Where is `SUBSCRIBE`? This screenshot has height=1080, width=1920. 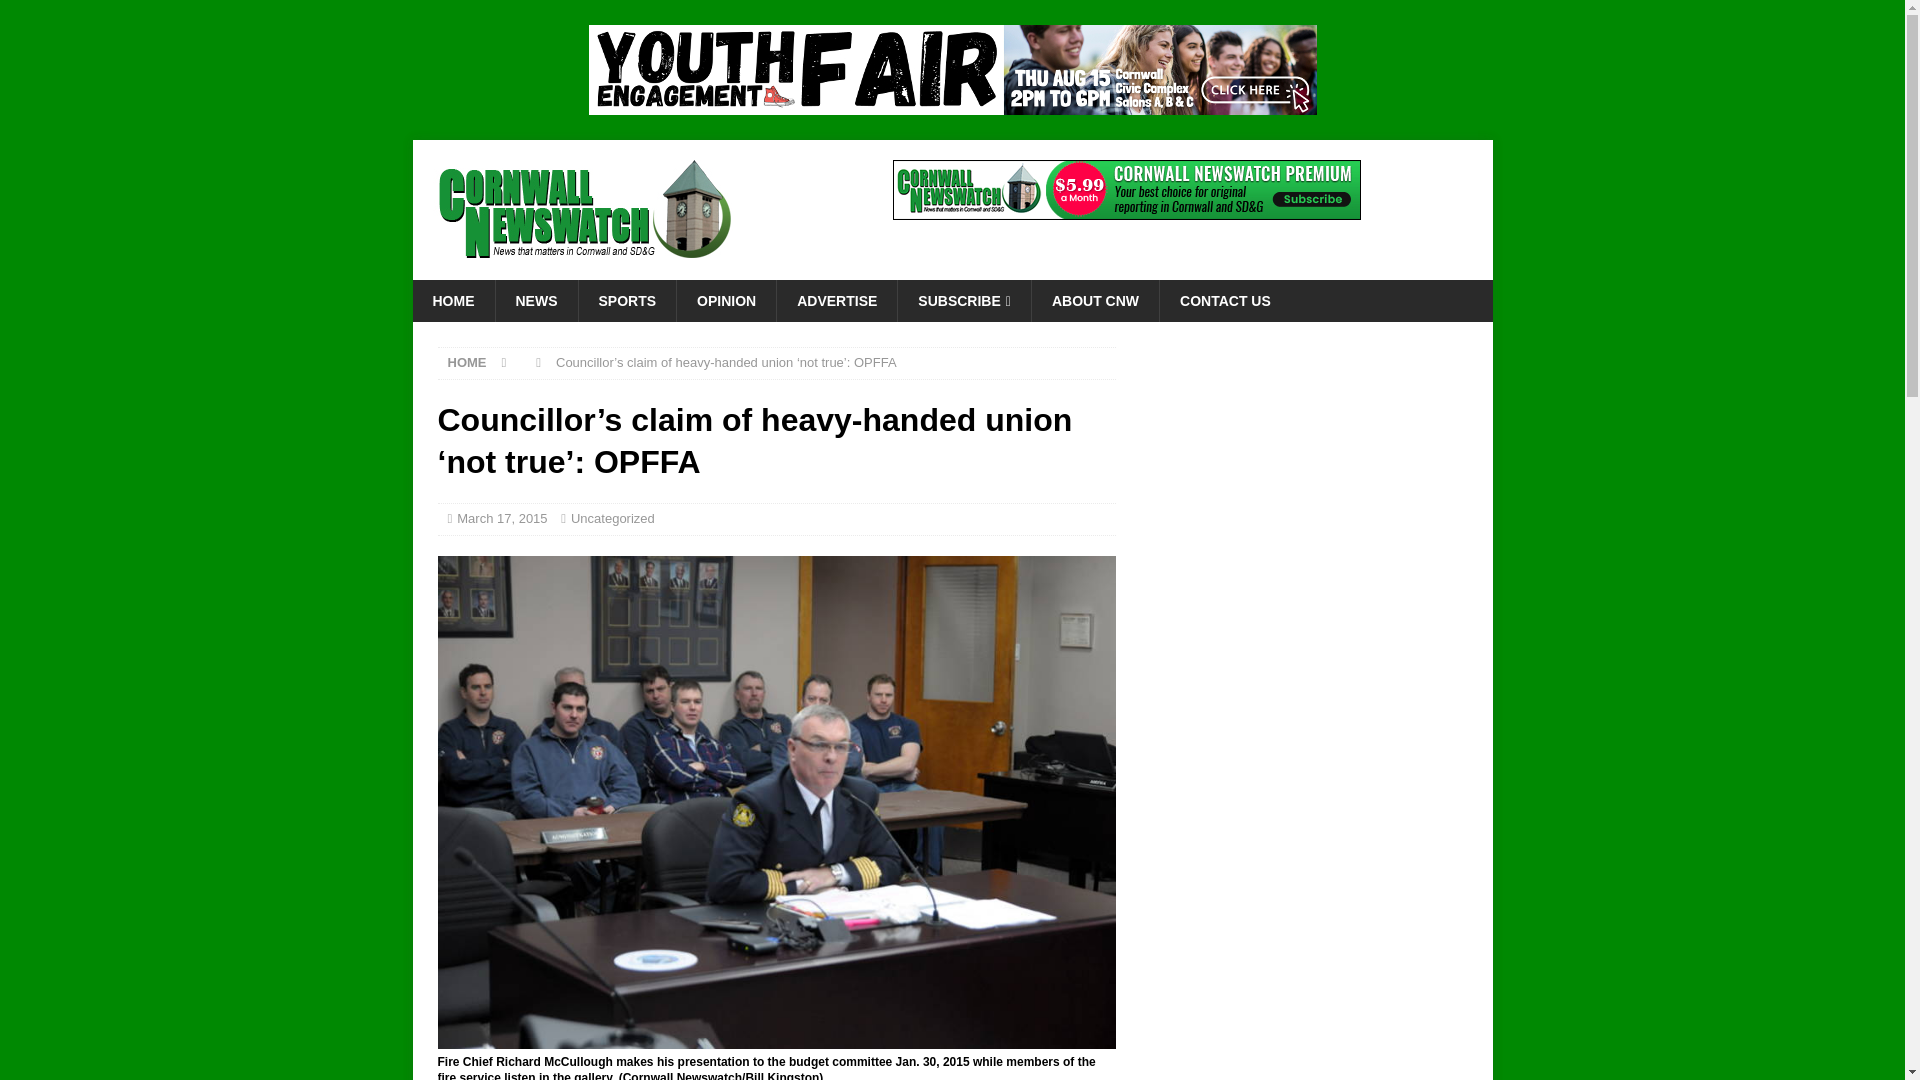
SUBSCRIBE is located at coordinates (964, 300).